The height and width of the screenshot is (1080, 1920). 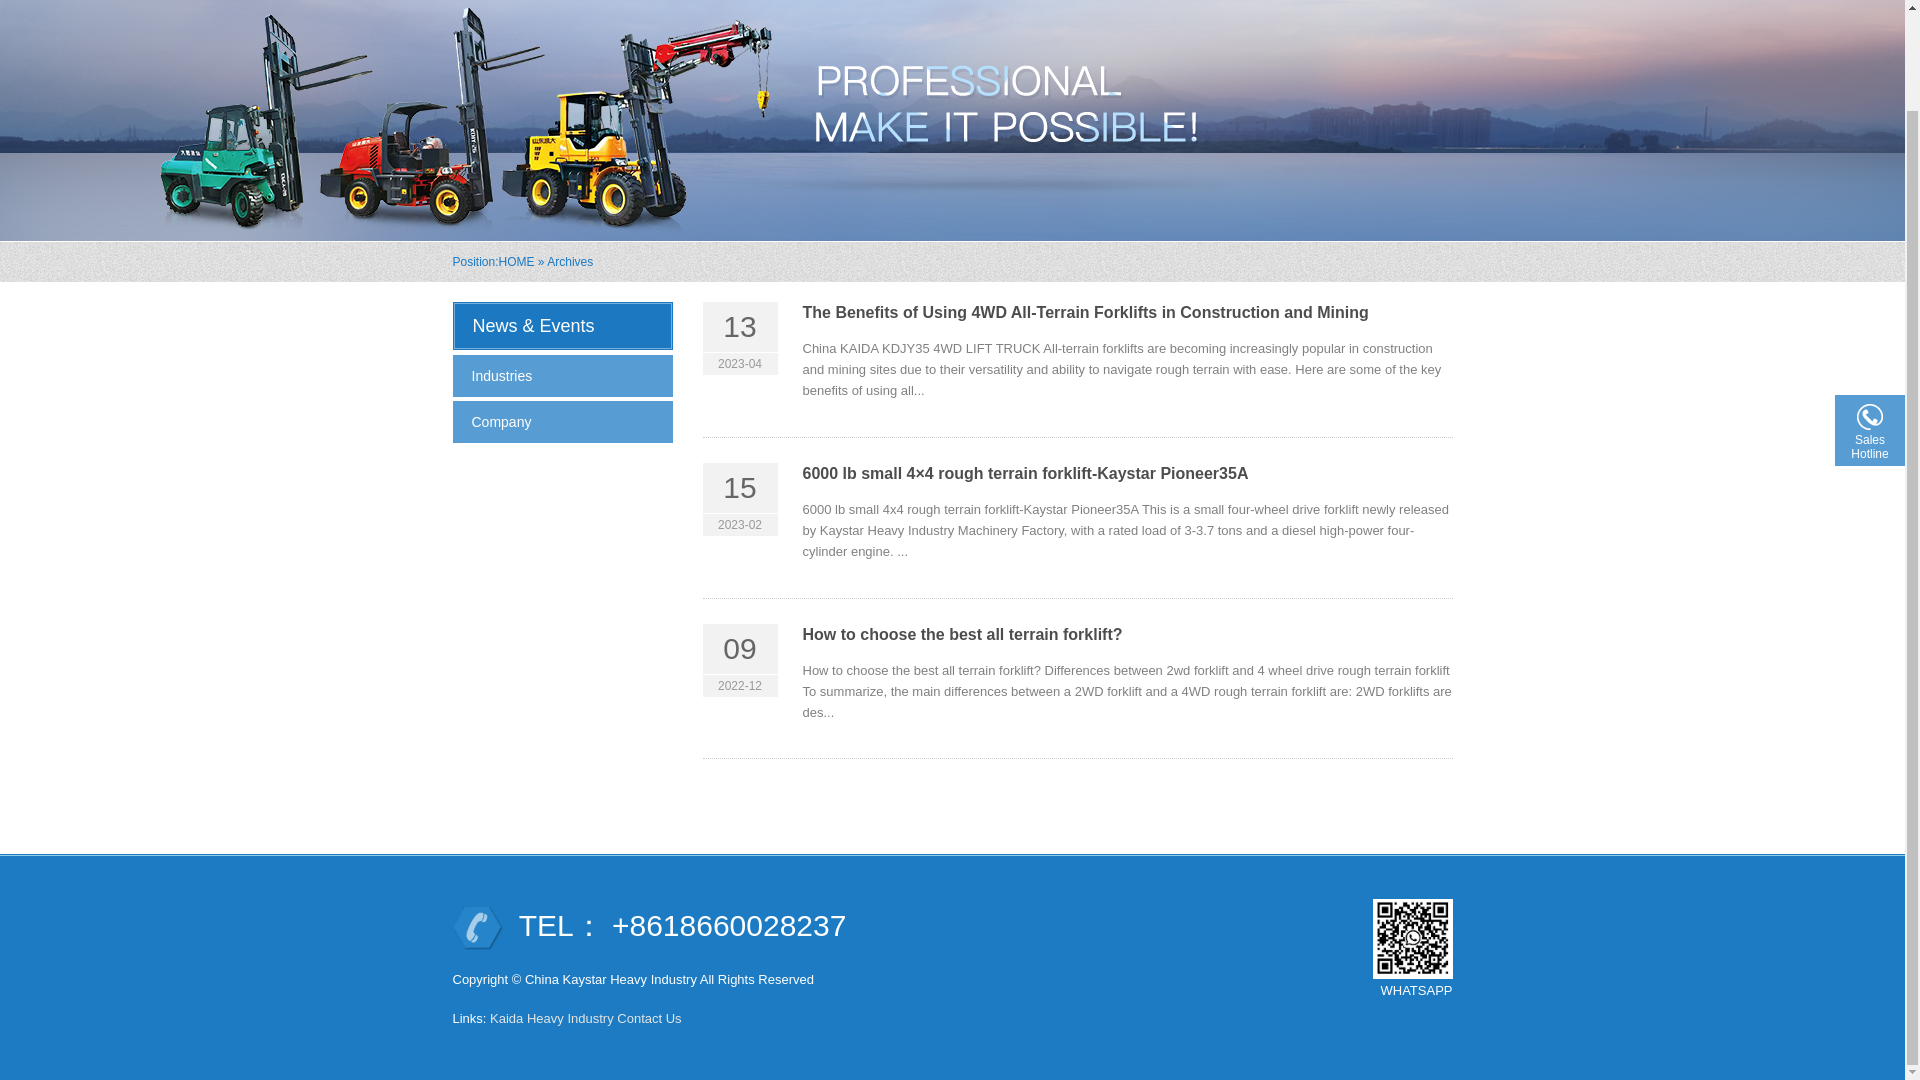 I want to click on Contact Us, so click(x=648, y=1018).